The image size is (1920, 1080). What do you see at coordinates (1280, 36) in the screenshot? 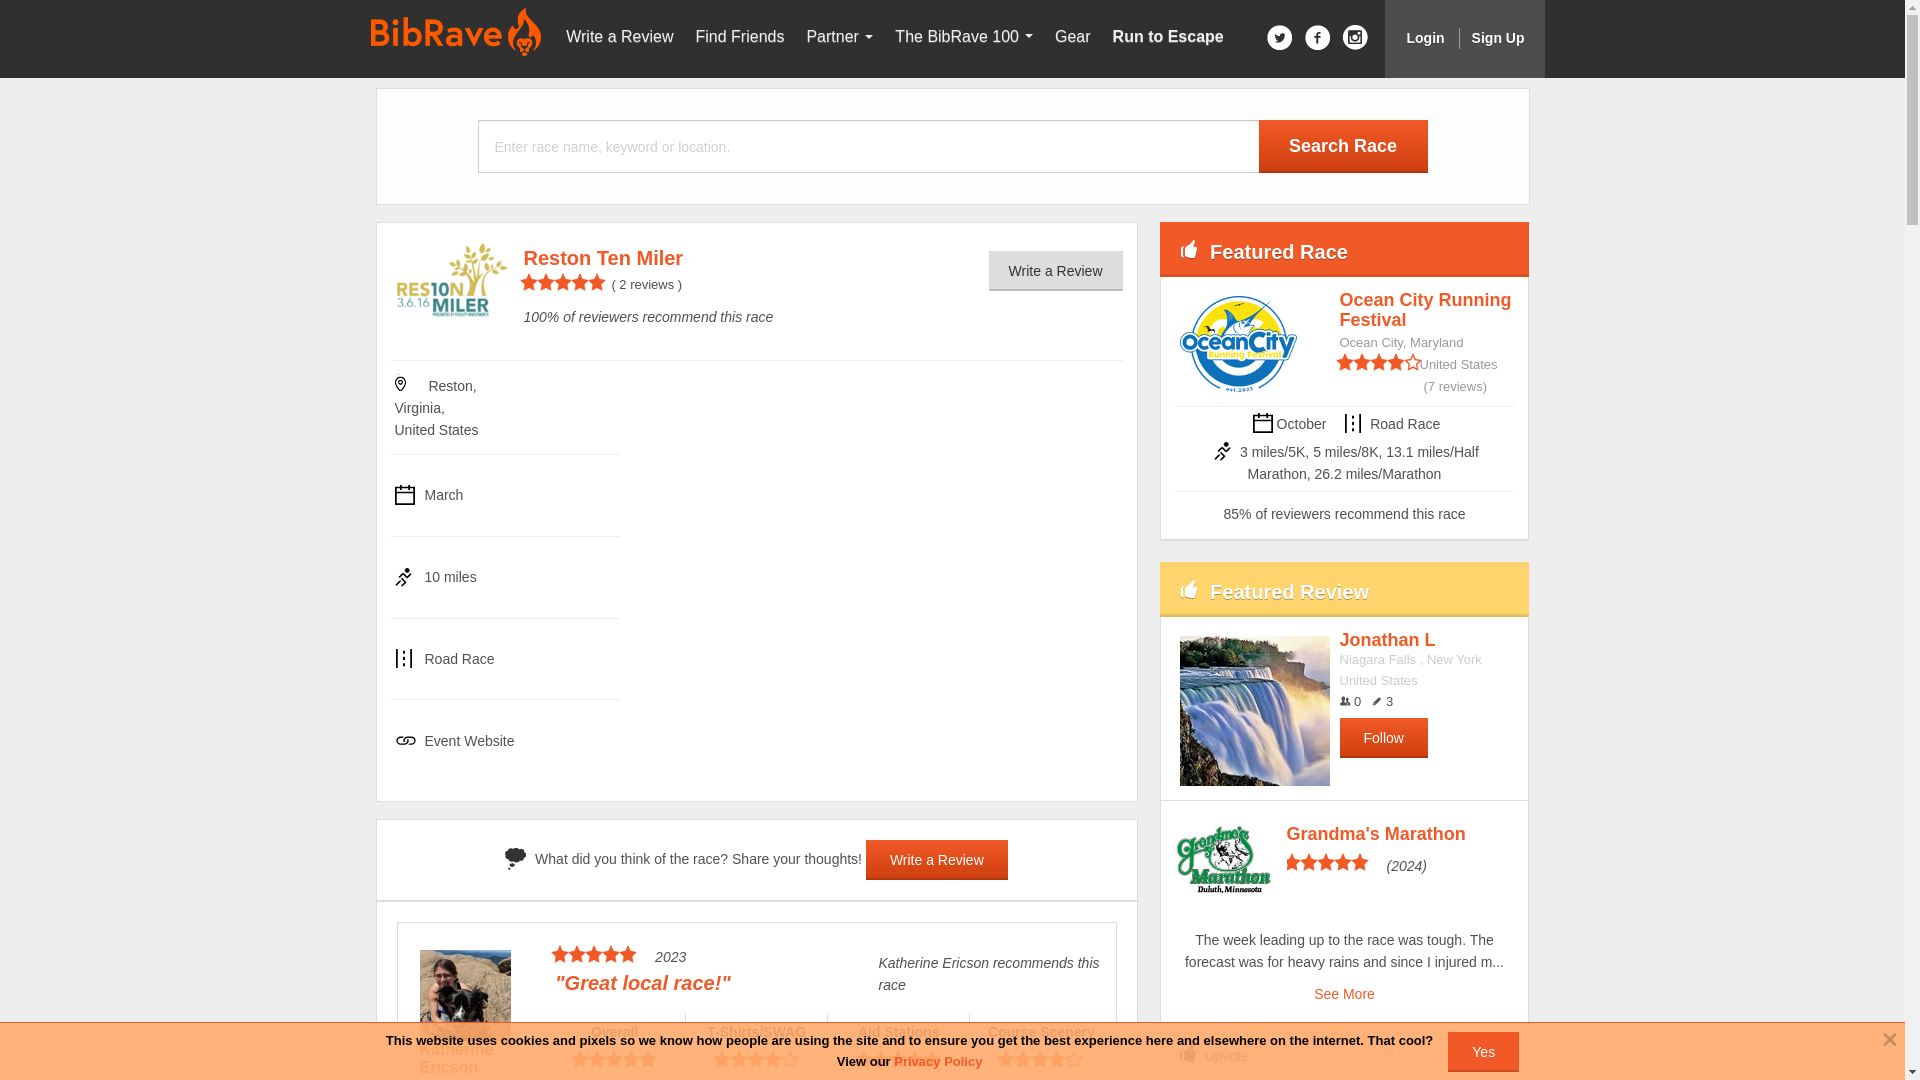
I see `Twitter` at bounding box center [1280, 36].